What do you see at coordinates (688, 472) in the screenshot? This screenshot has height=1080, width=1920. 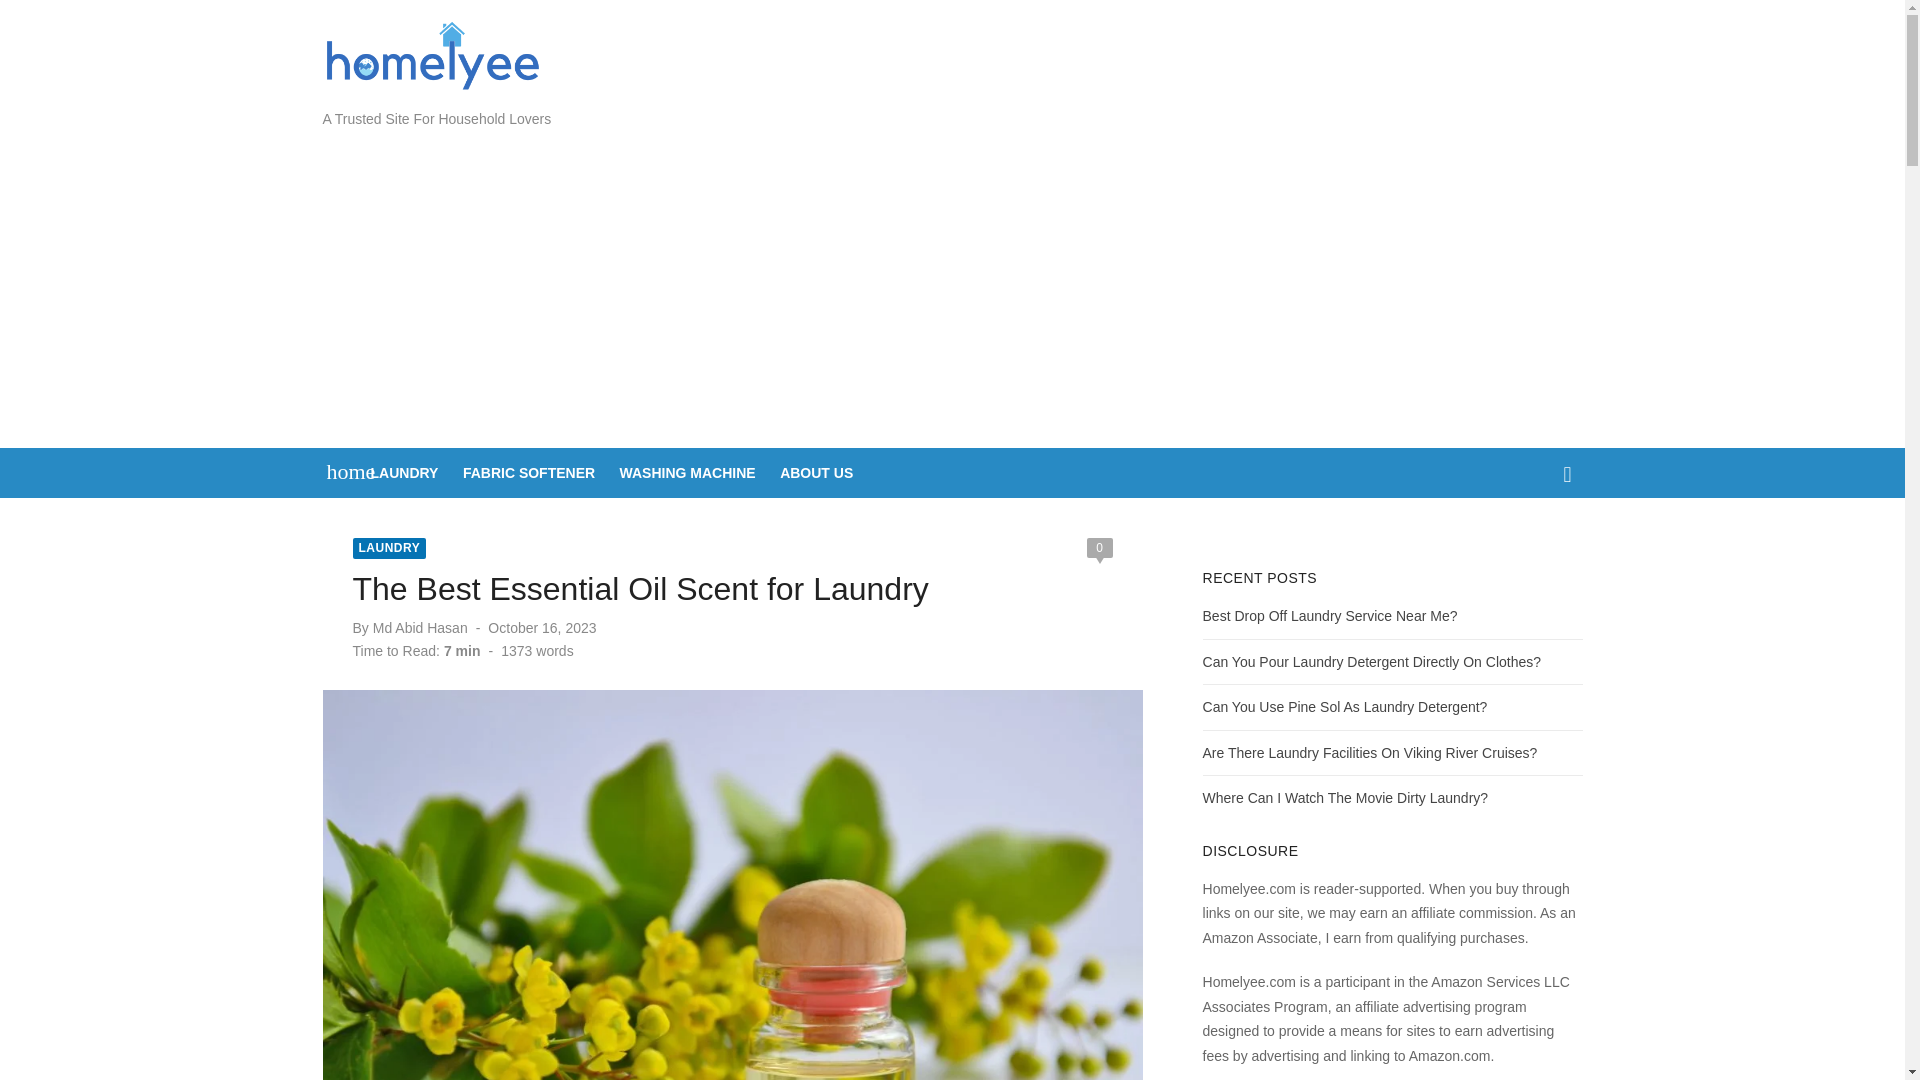 I see `WASHING MACHINE` at bounding box center [688, 472].